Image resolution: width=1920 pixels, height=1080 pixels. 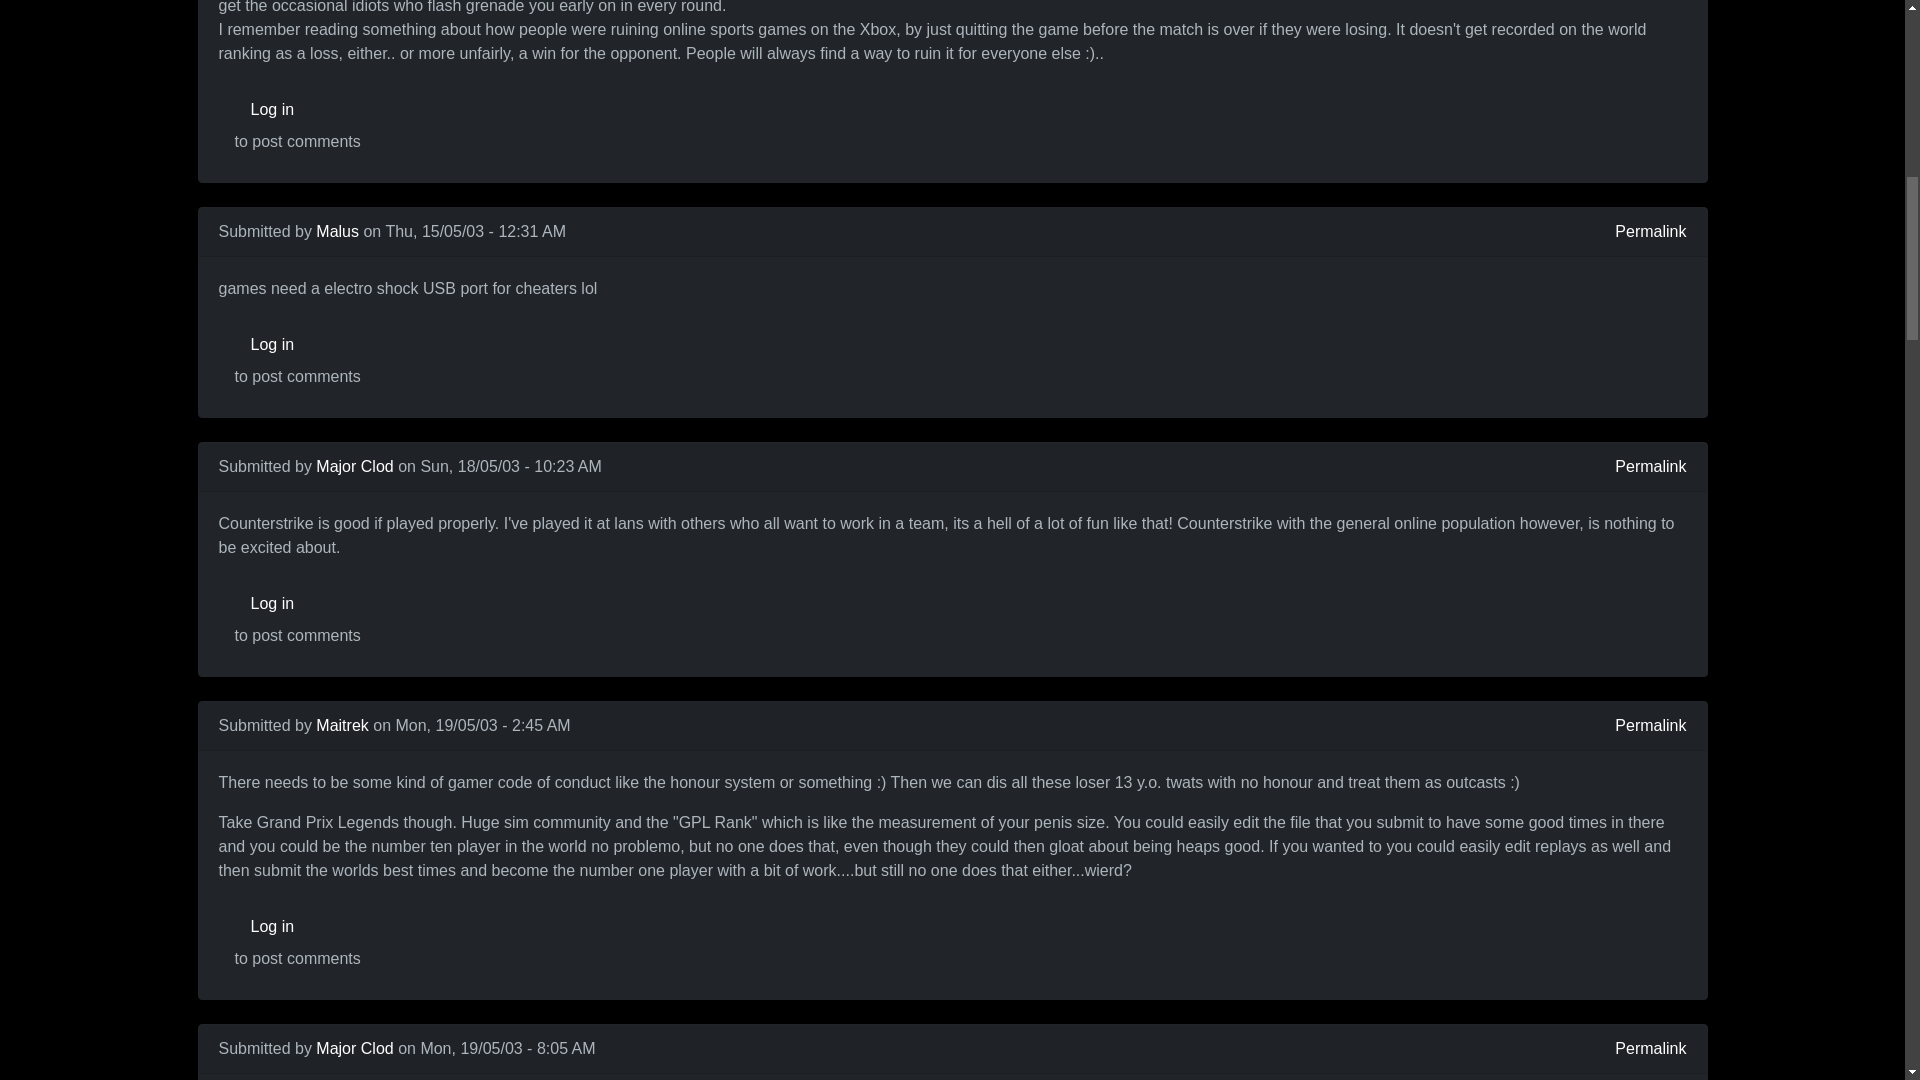 I want to click on Permalink, so click(x=1650, y=232).